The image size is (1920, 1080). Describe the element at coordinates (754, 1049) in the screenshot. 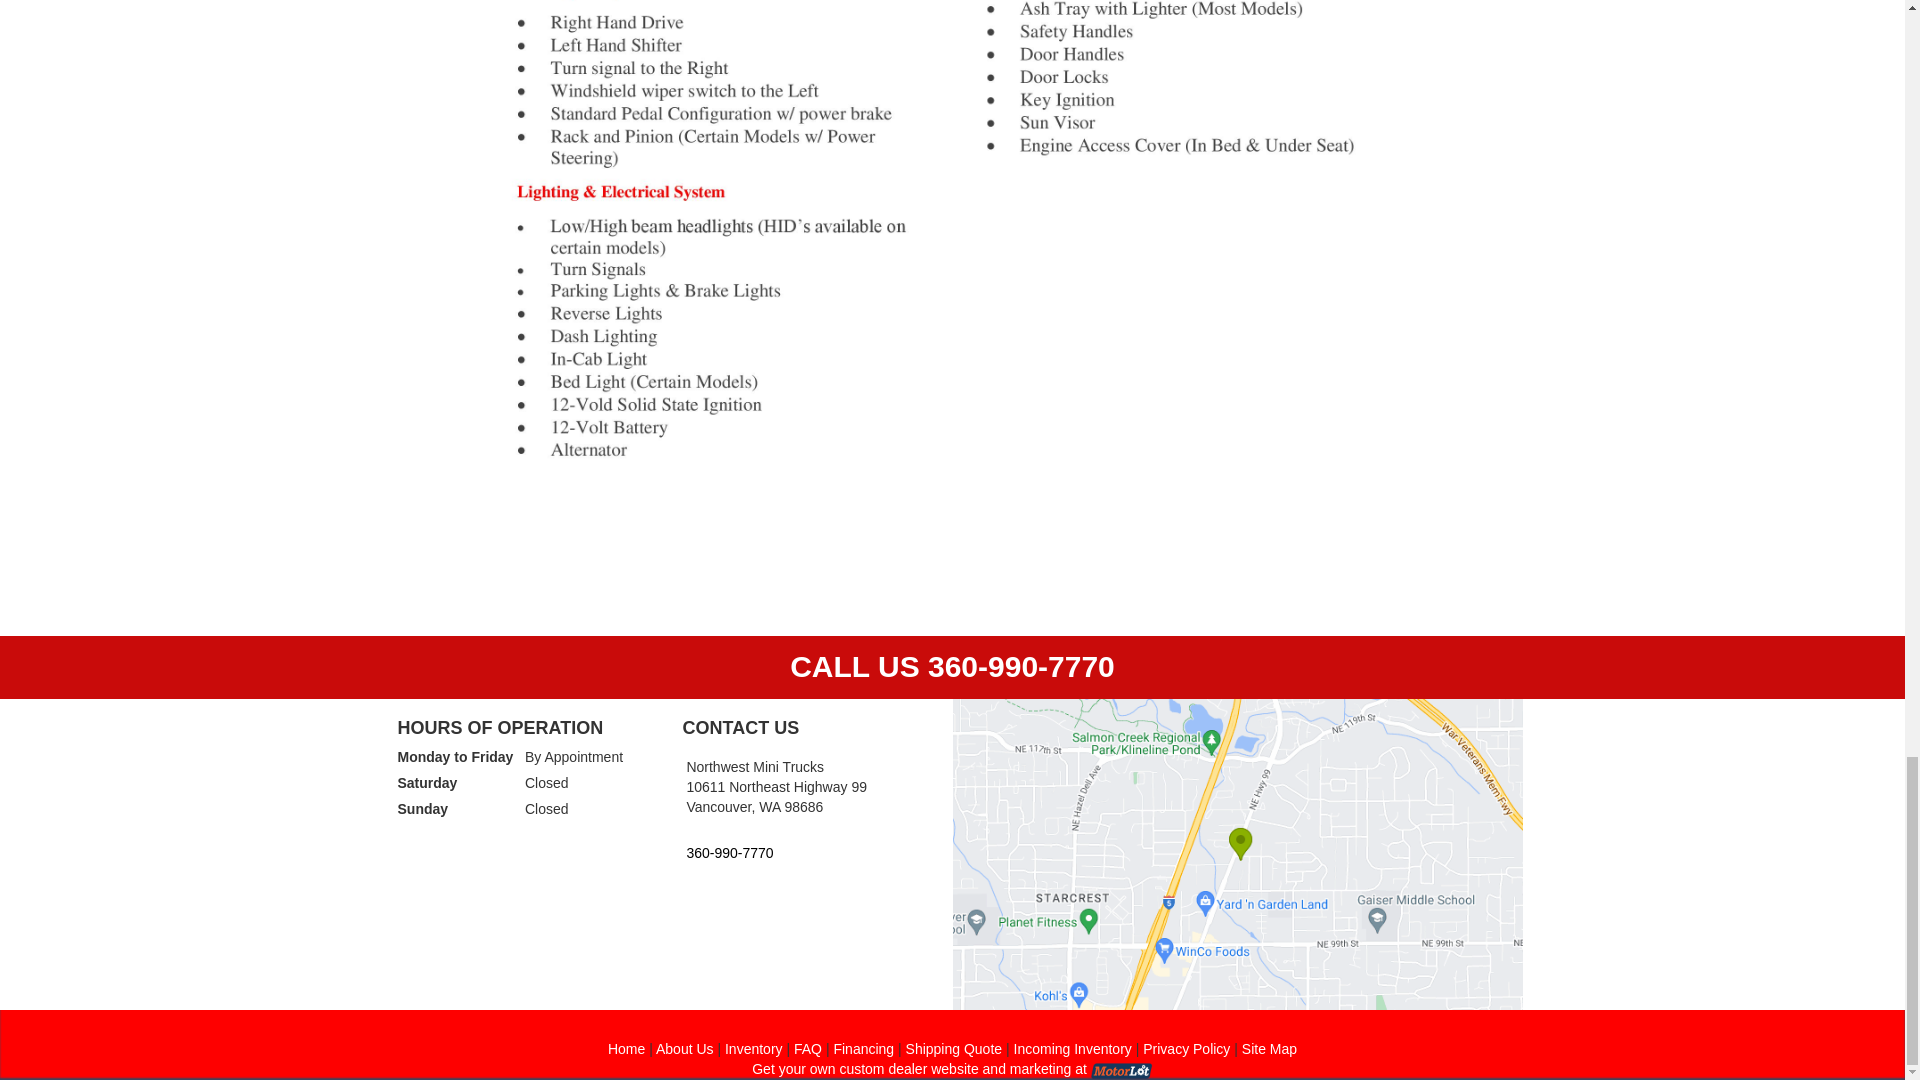

I see `Inventory` at that location.